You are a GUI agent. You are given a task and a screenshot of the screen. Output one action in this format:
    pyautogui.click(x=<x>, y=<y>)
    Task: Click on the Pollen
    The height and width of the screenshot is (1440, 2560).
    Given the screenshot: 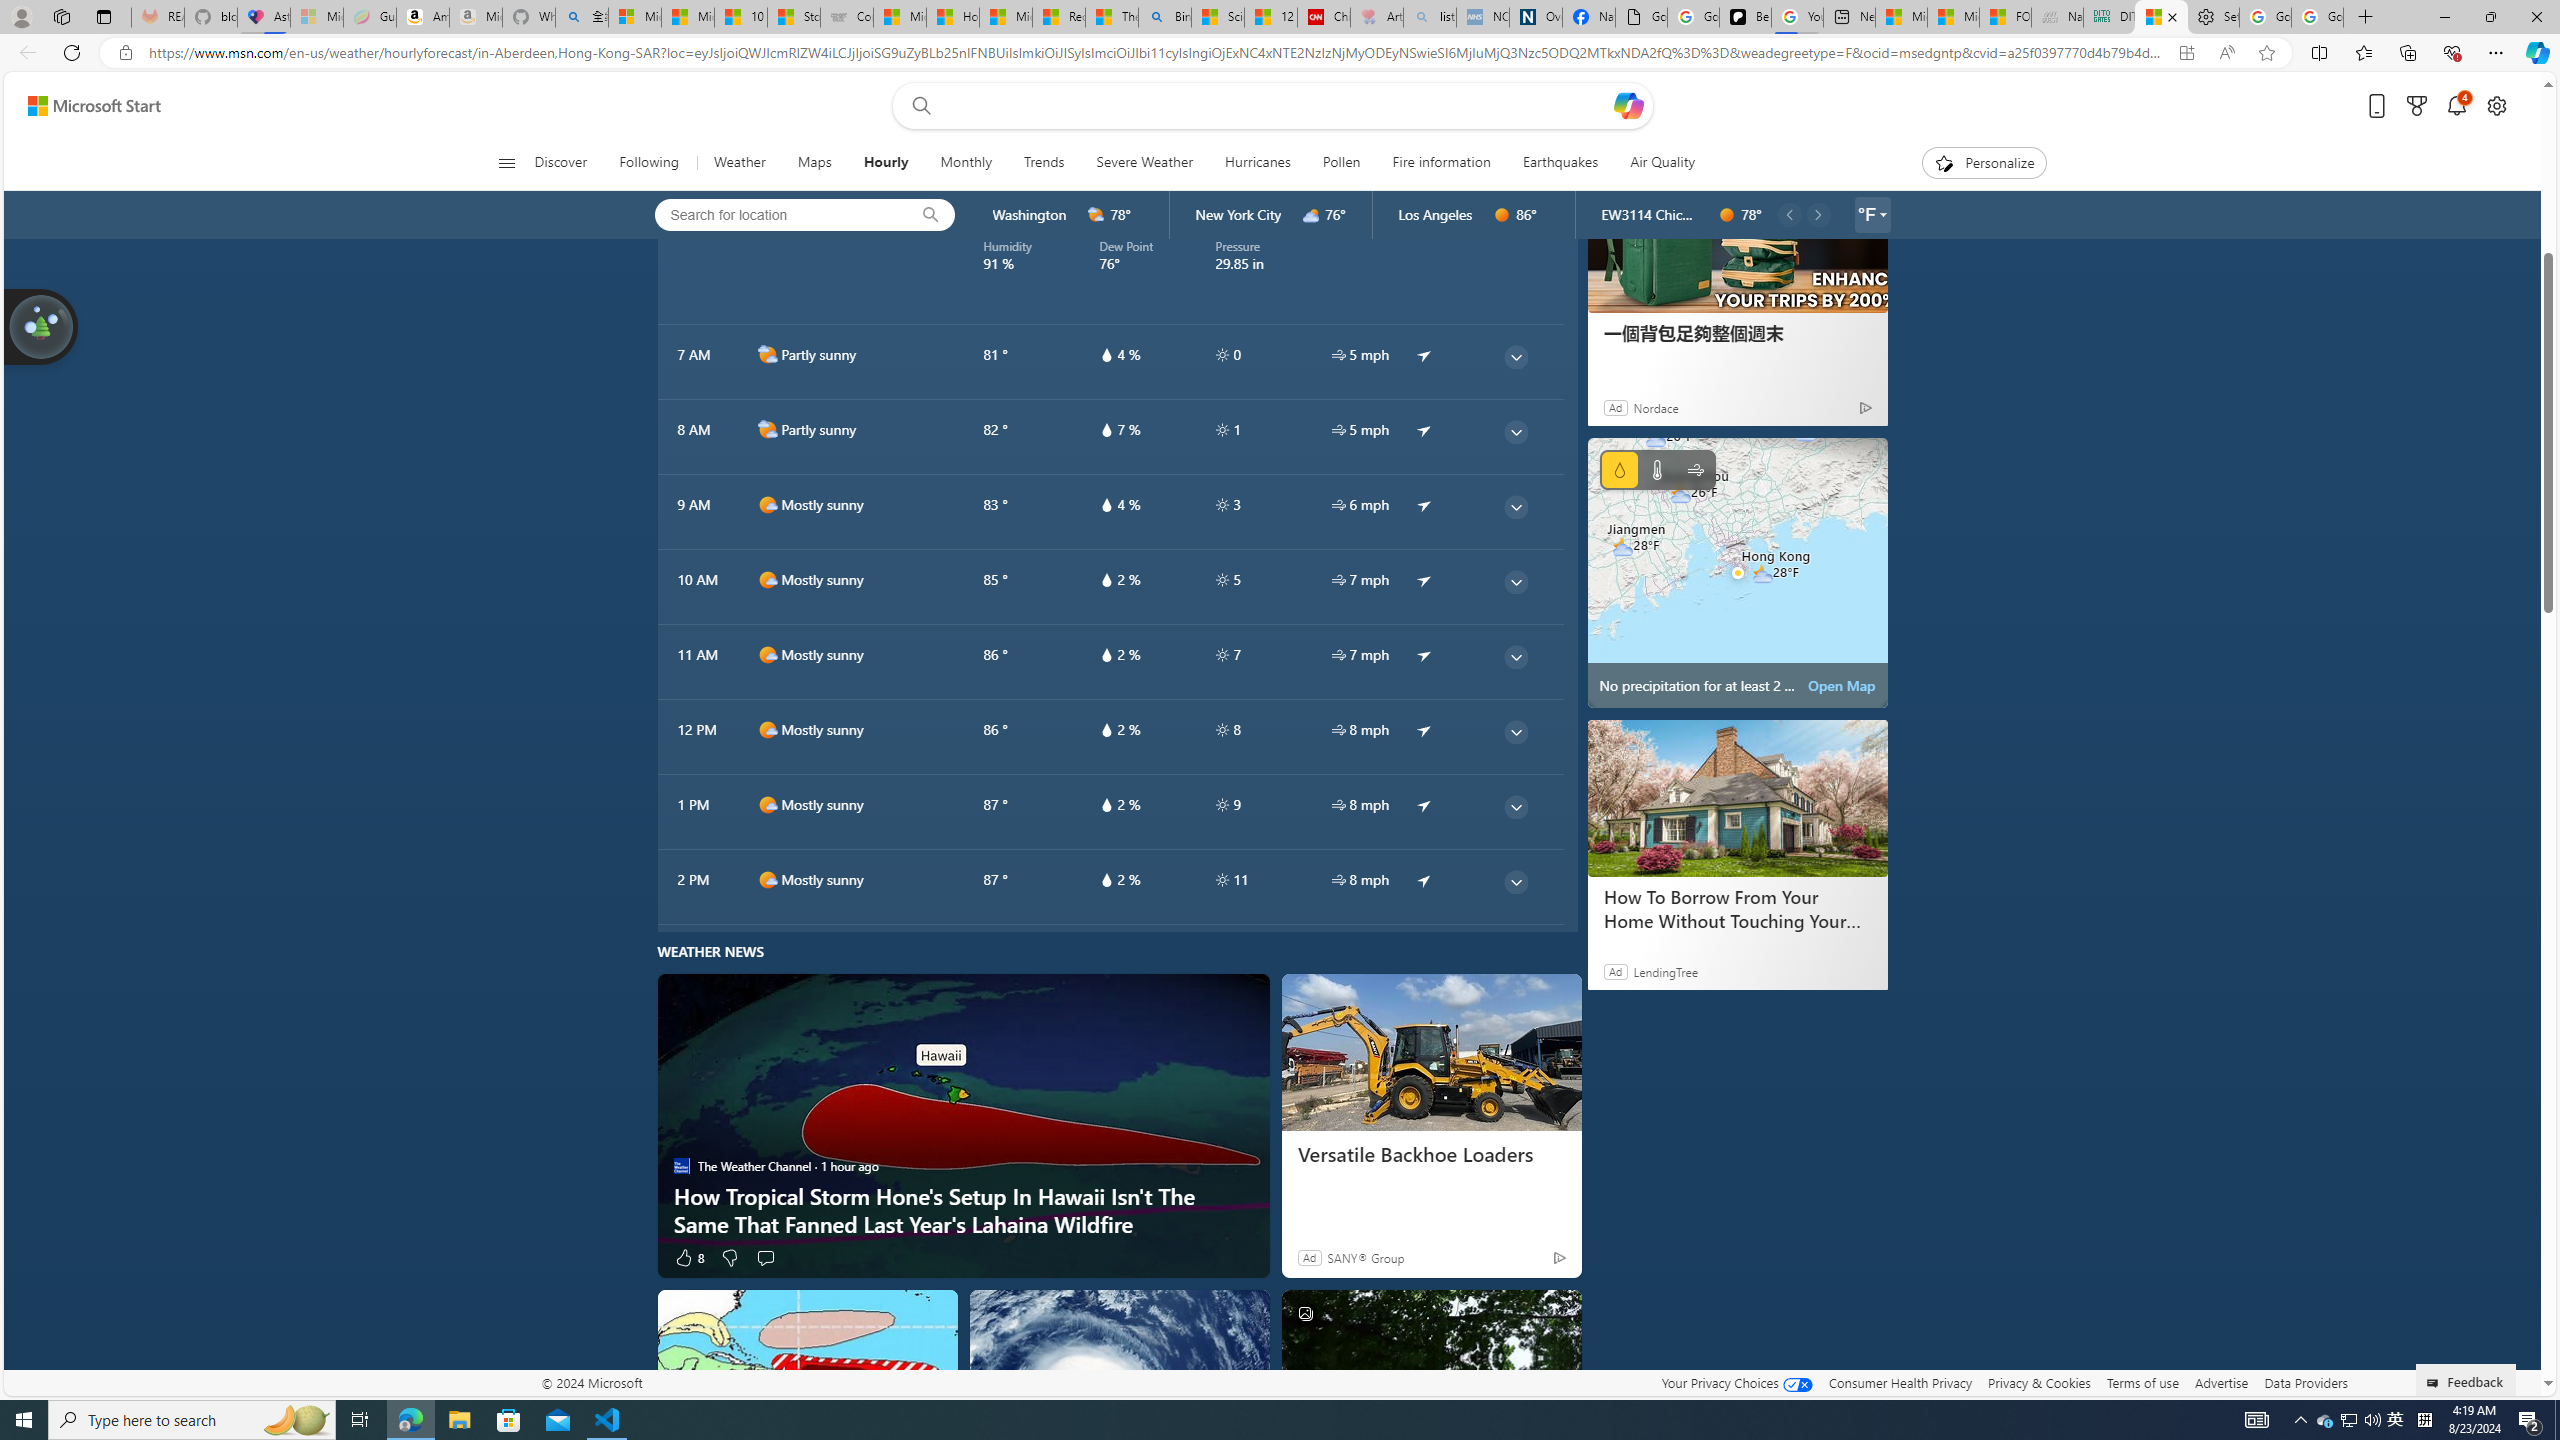 What is the action you would take?
    pyautogui.click(x=1341, y=163)
    